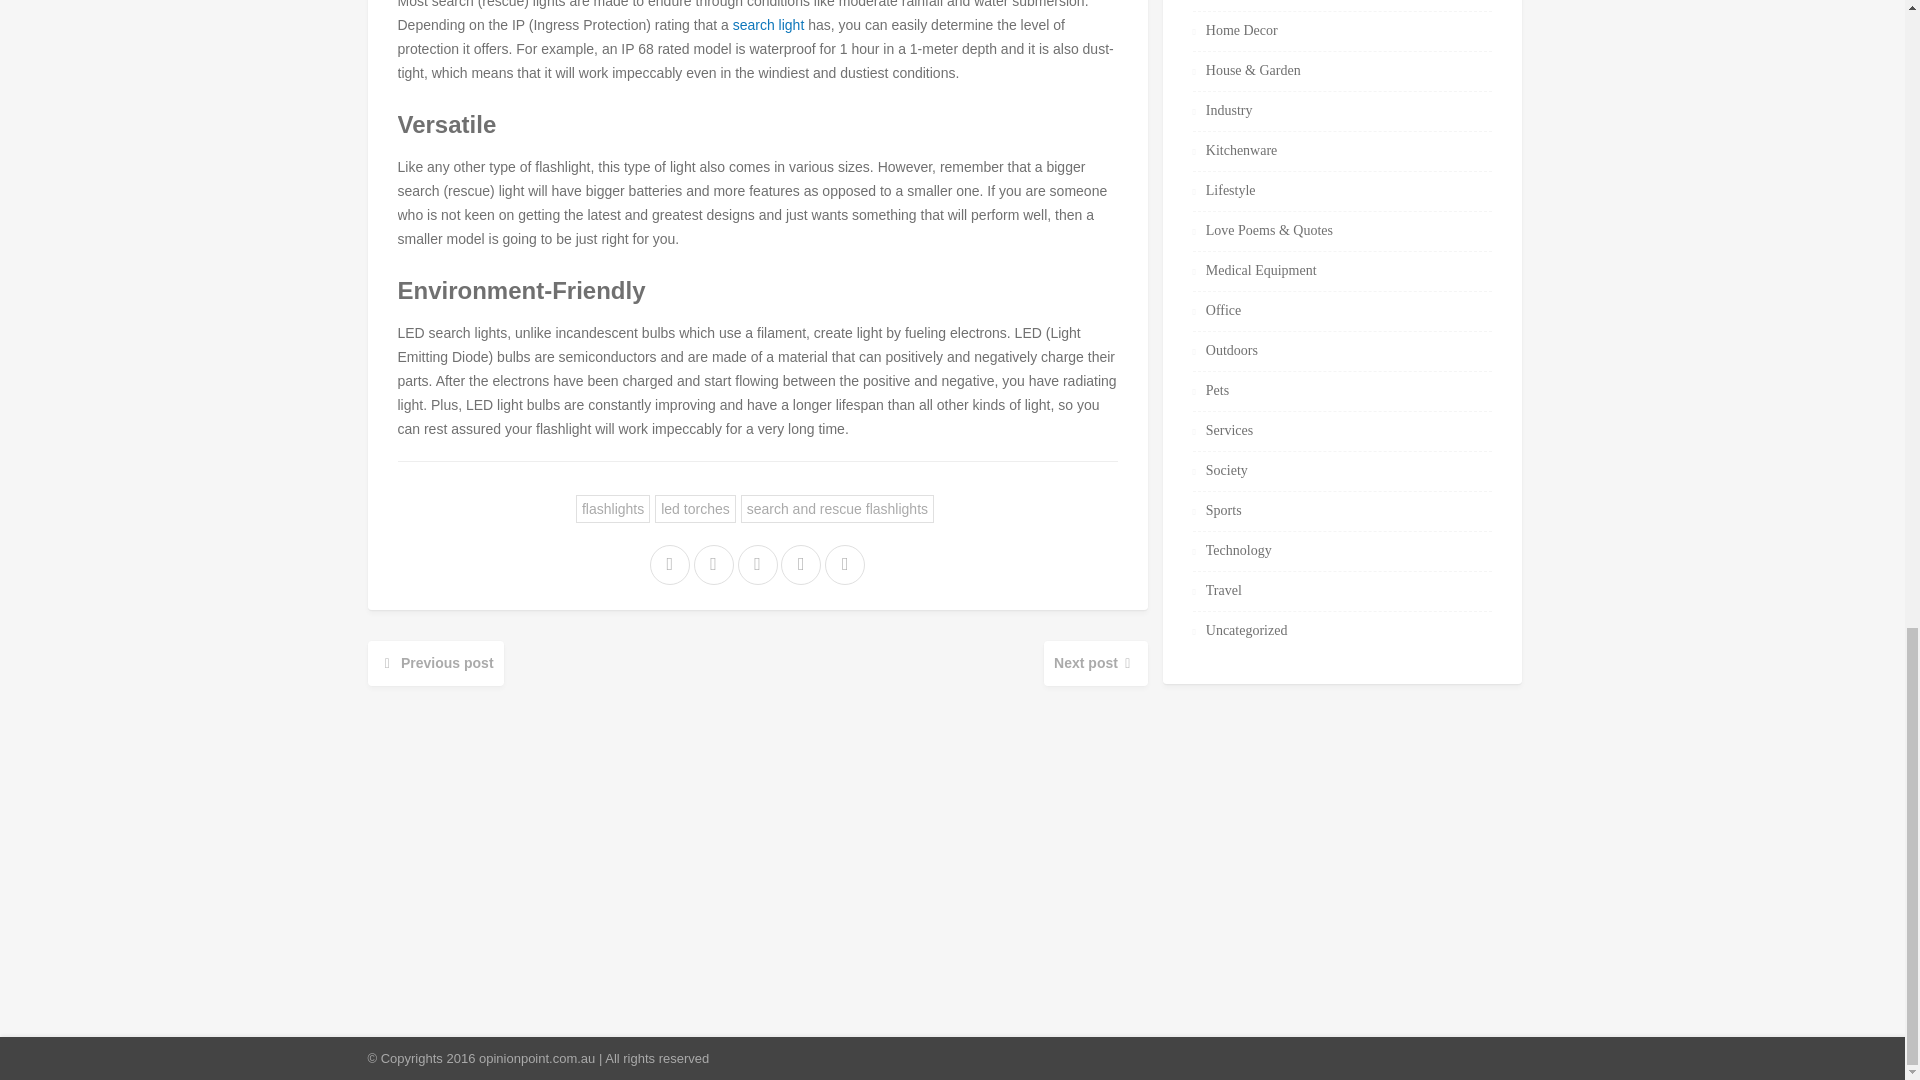 The image size is (1920, 1080). I want to click on Share on Facebook, so click(668, 564).